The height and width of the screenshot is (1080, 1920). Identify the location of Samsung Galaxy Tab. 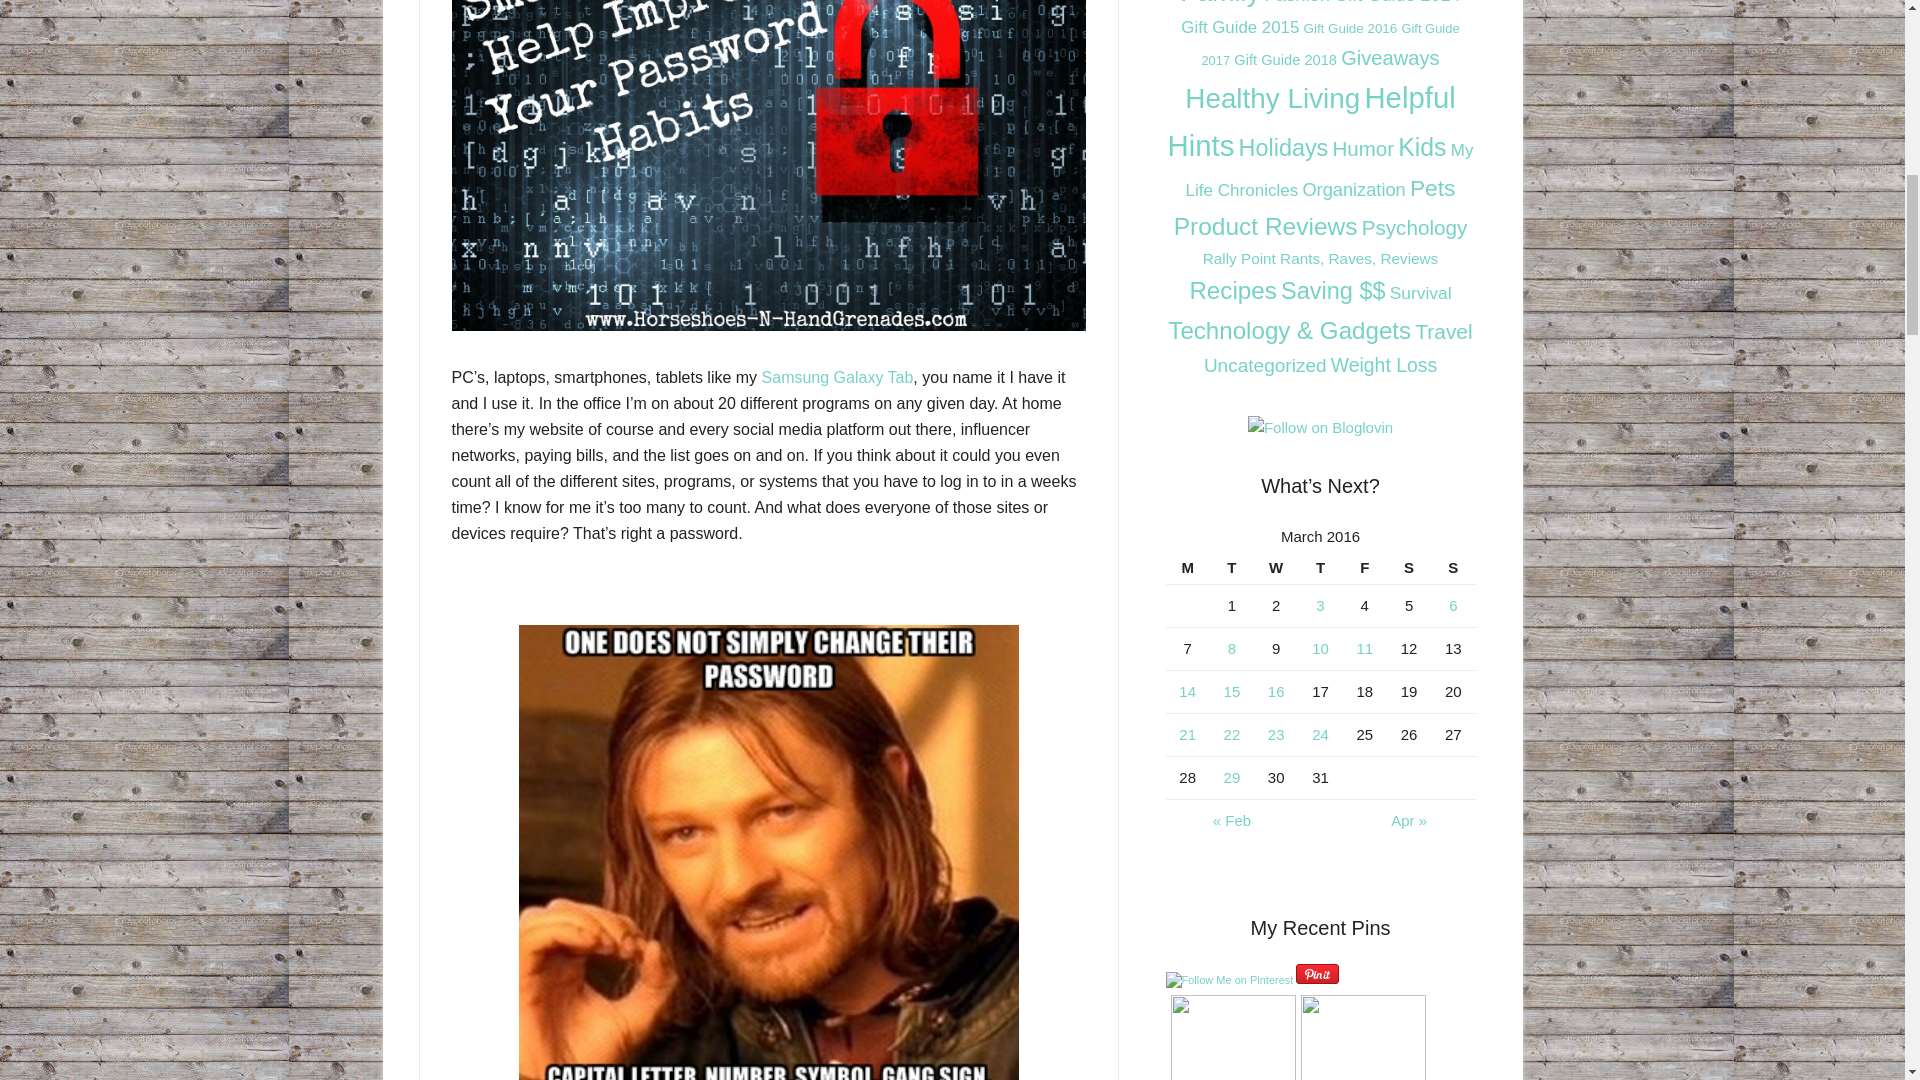
(838, 377).